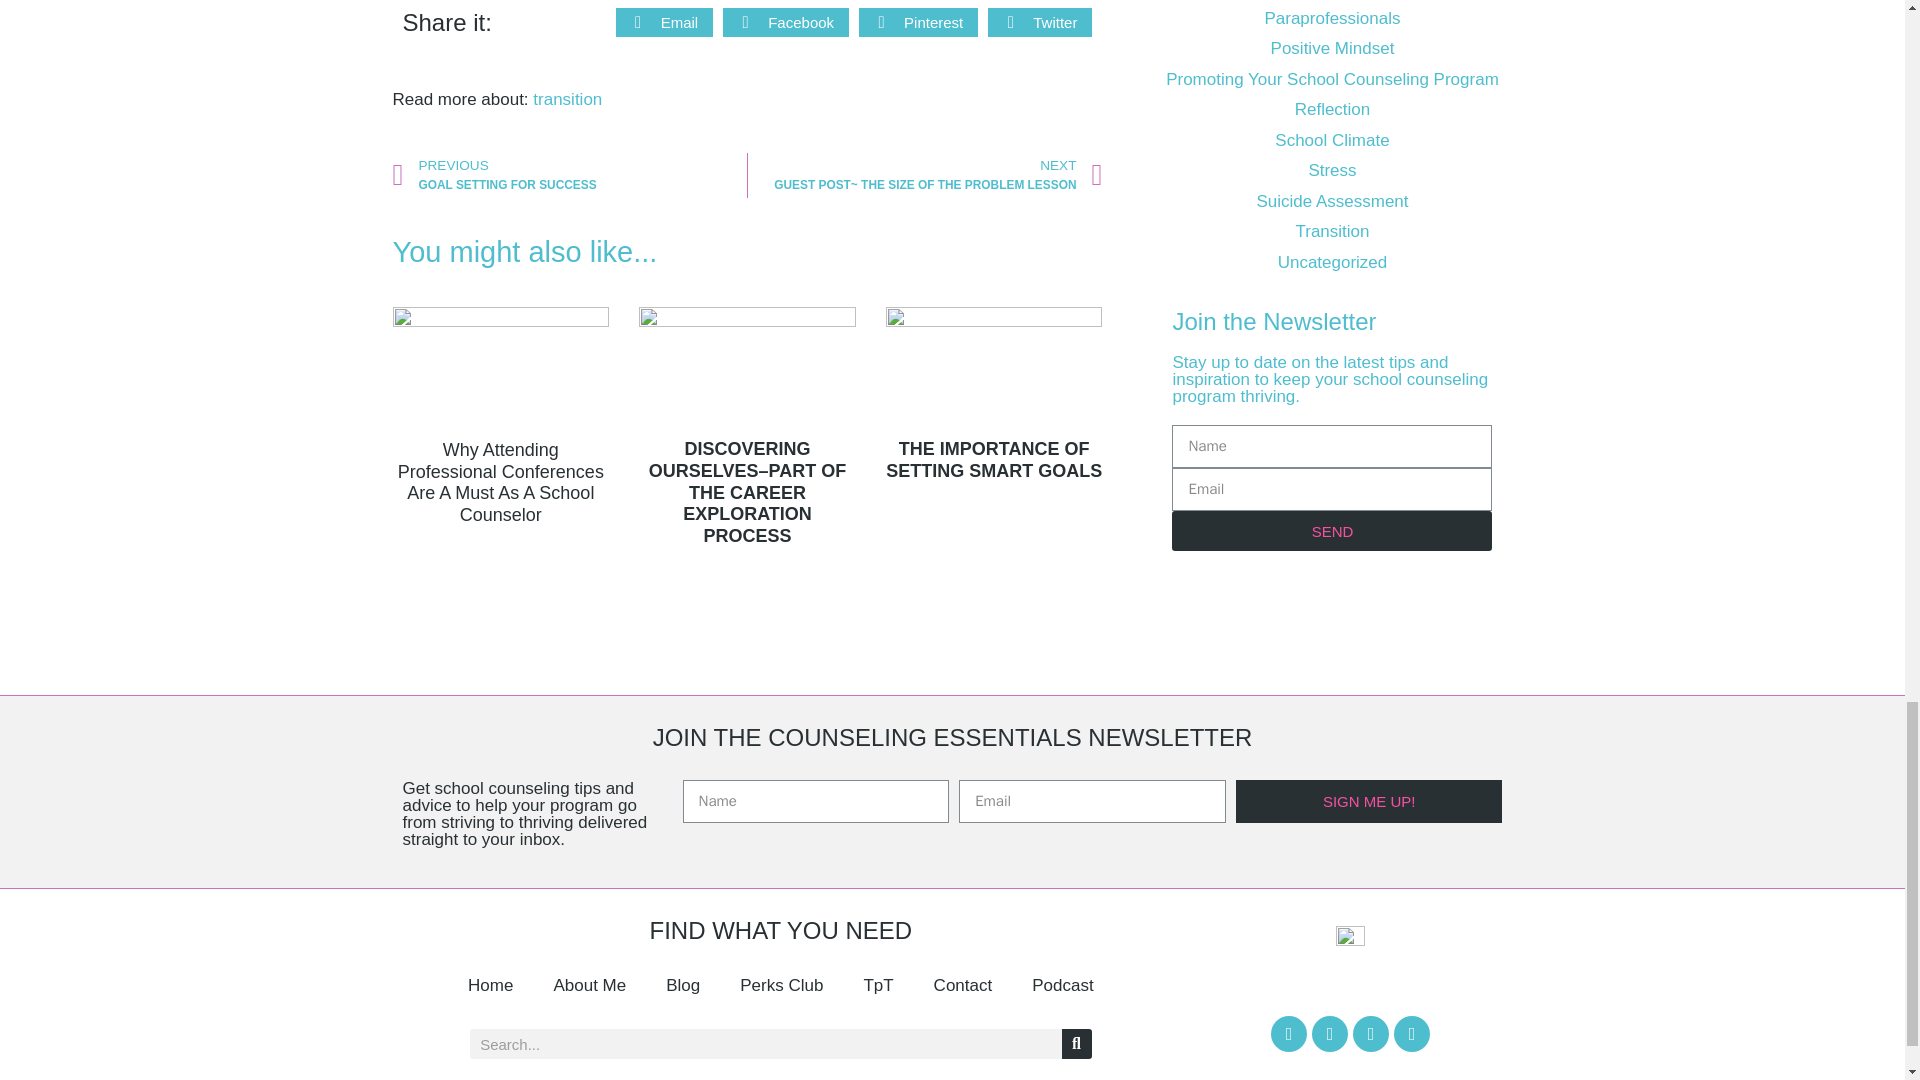  I want to click on transition, so click(568, 99).